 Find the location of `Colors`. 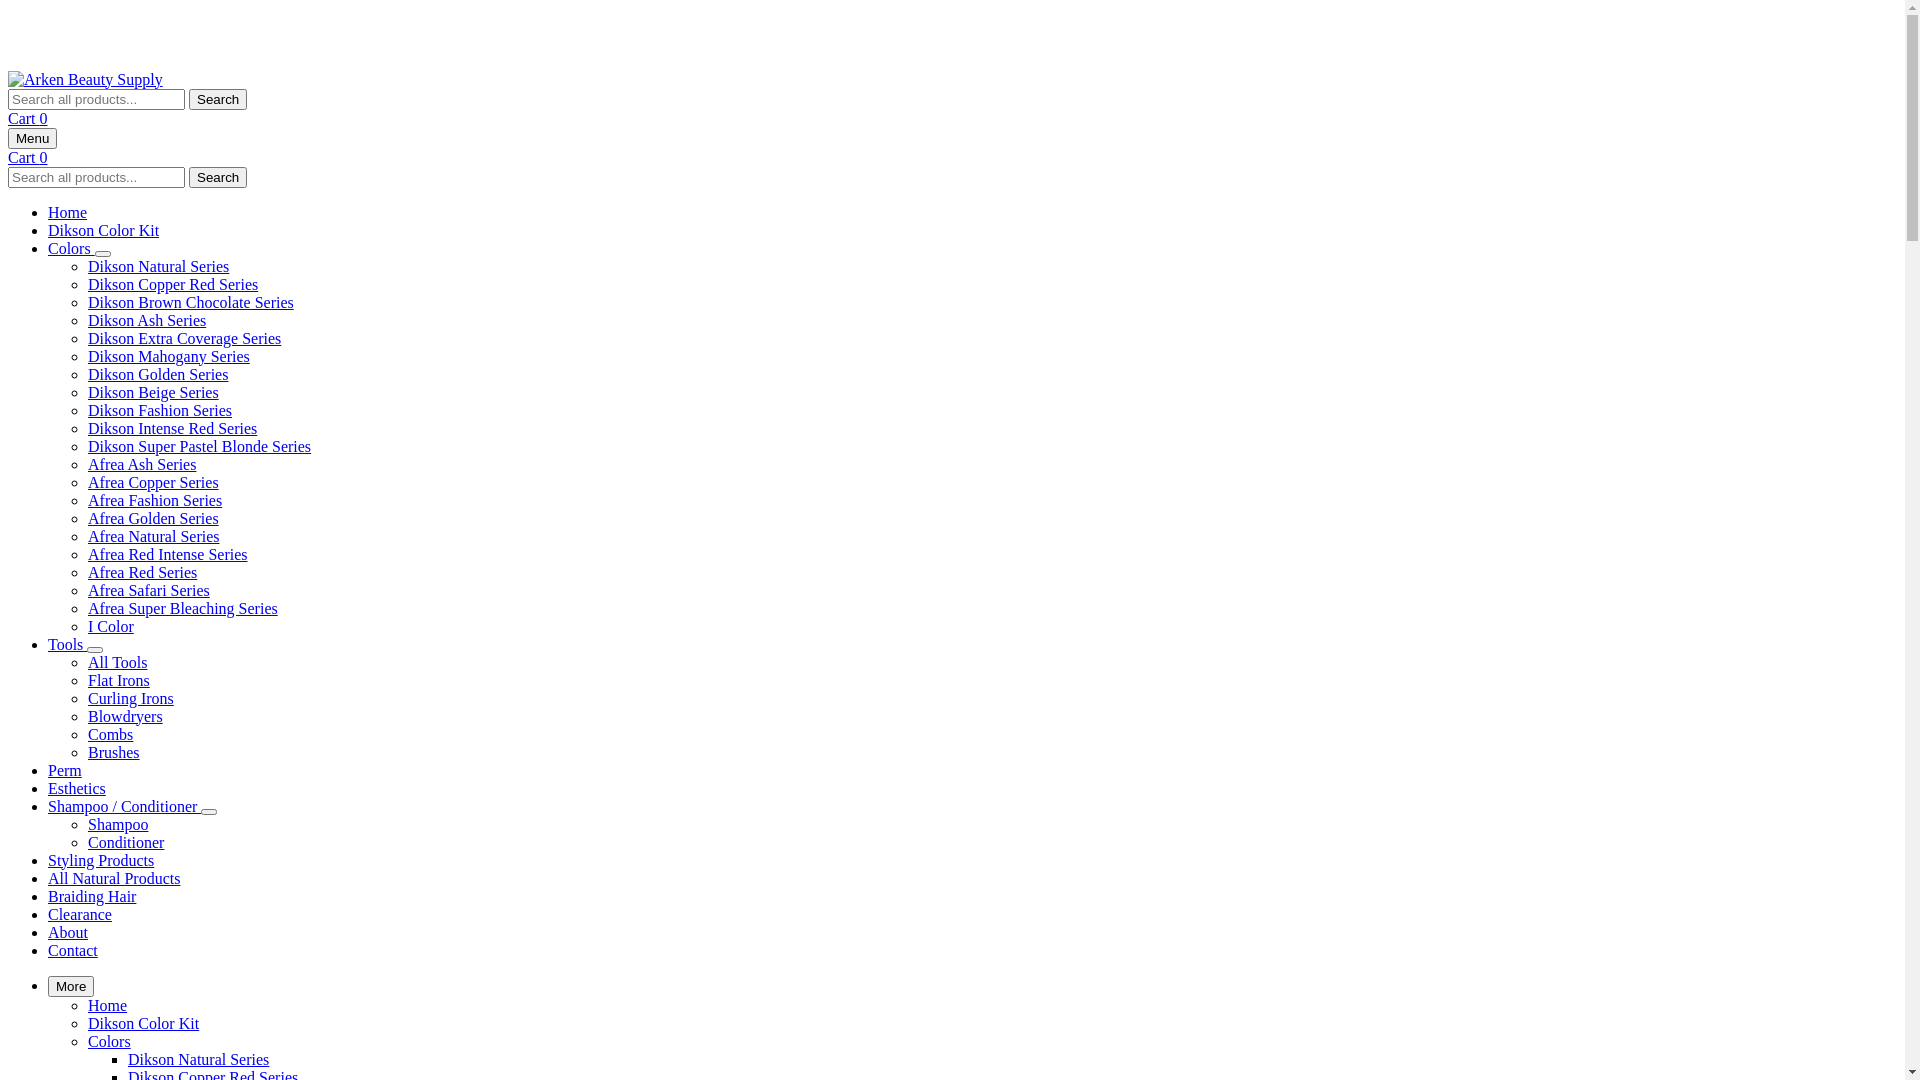

Colors is located at coordinates (110, 1040).